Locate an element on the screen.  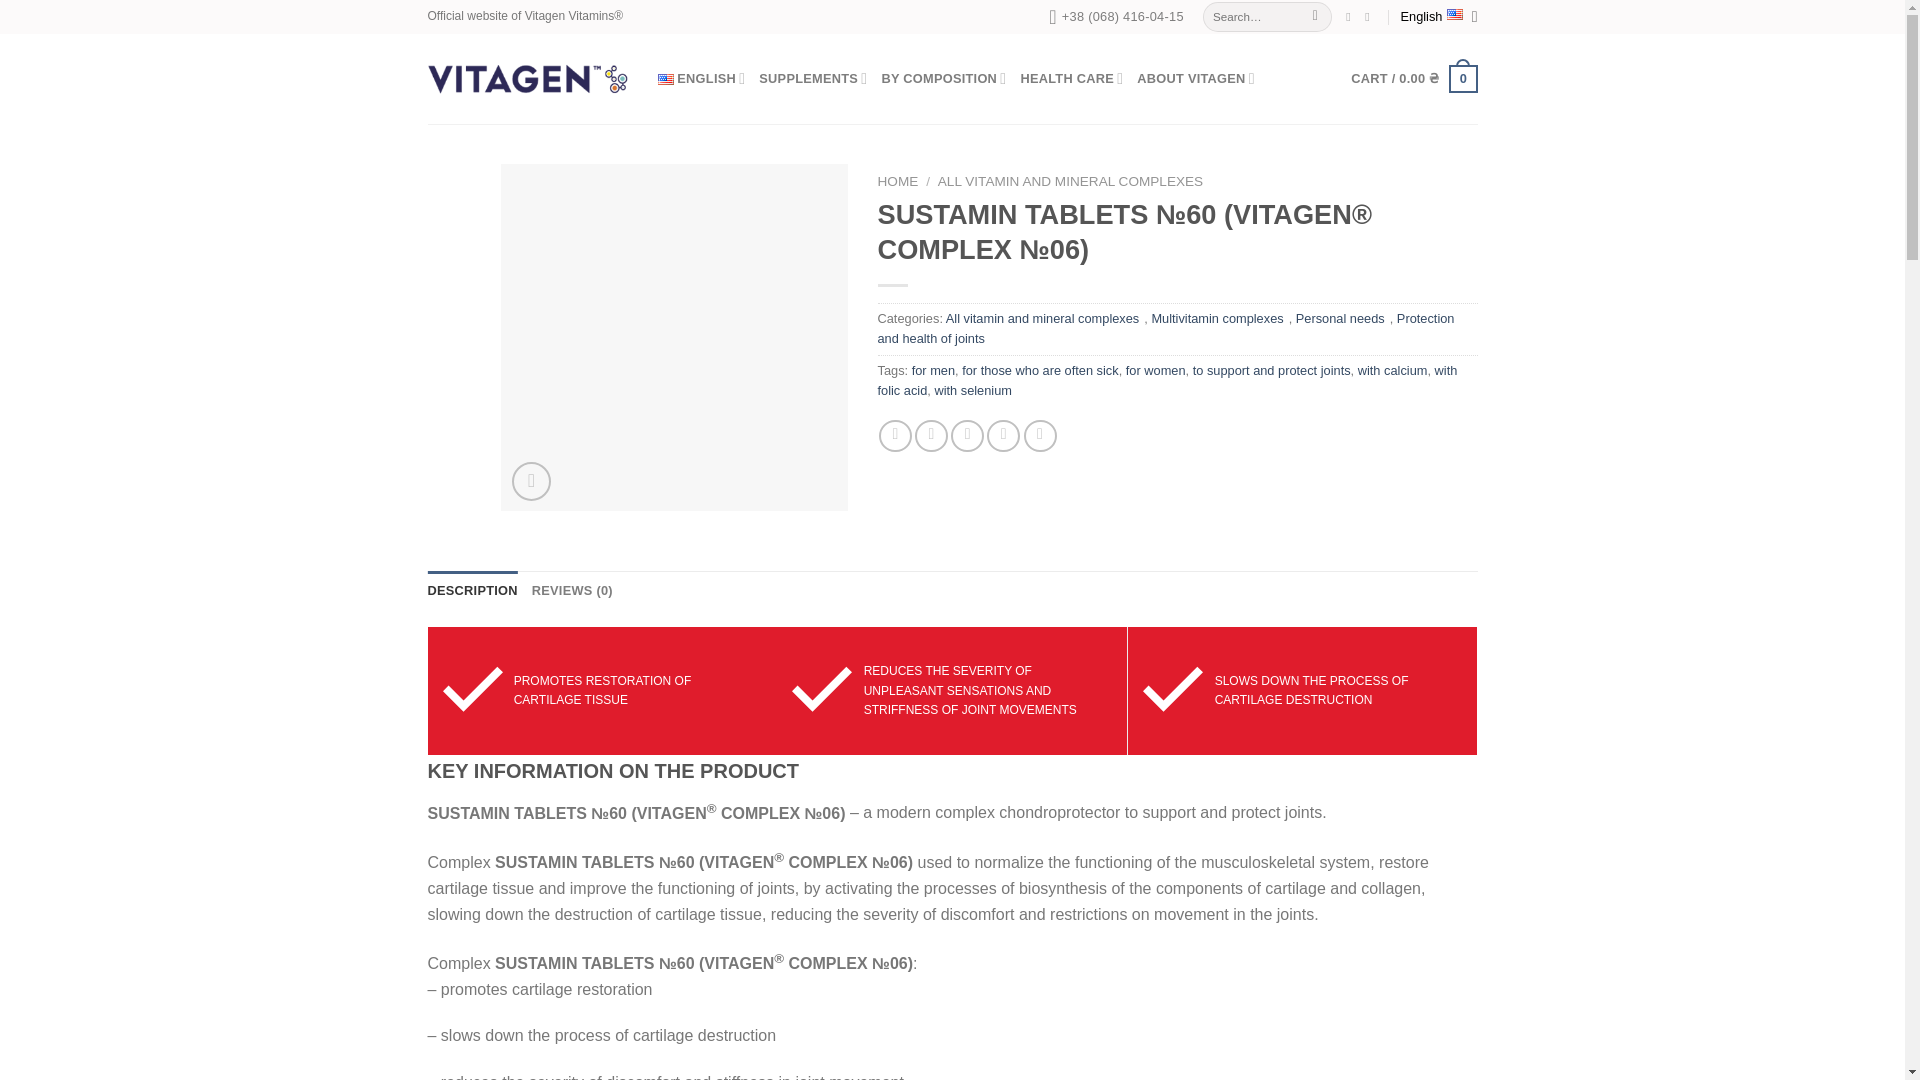
ENGLISH is located at coordinates (702, 79).